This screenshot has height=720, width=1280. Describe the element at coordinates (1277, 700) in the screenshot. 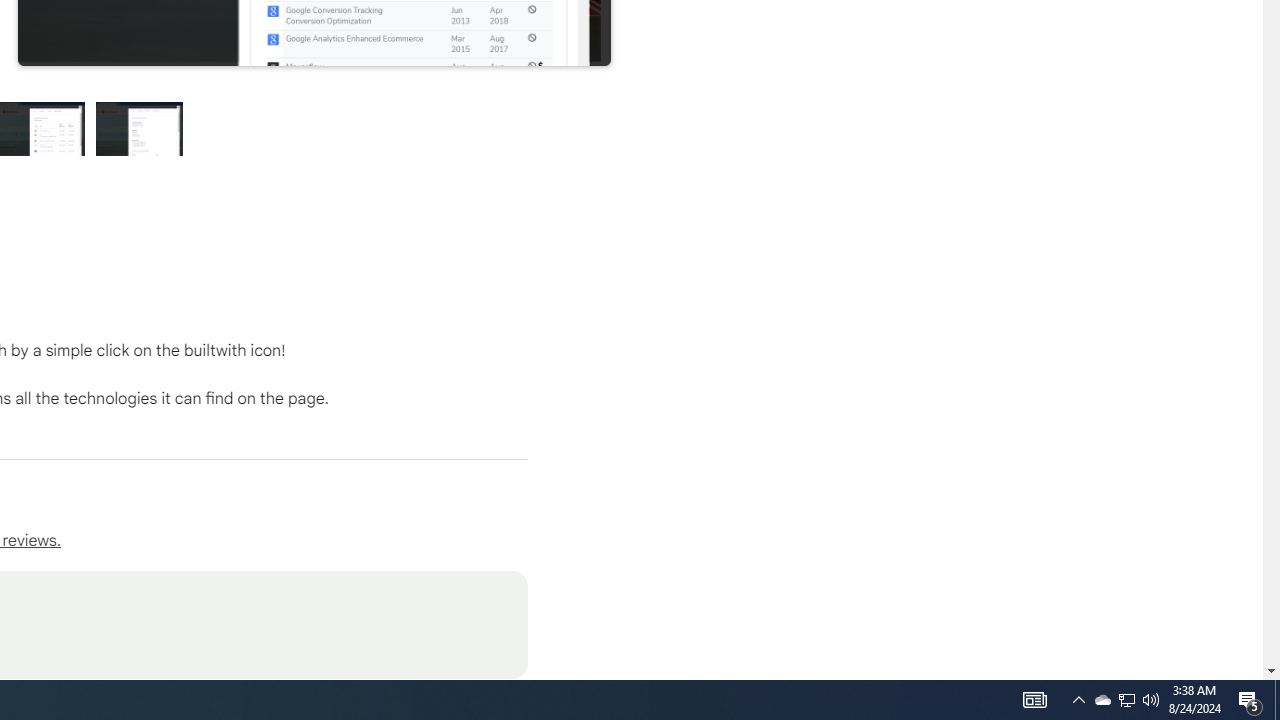

I see `User Promoted Notification Area` at that location.